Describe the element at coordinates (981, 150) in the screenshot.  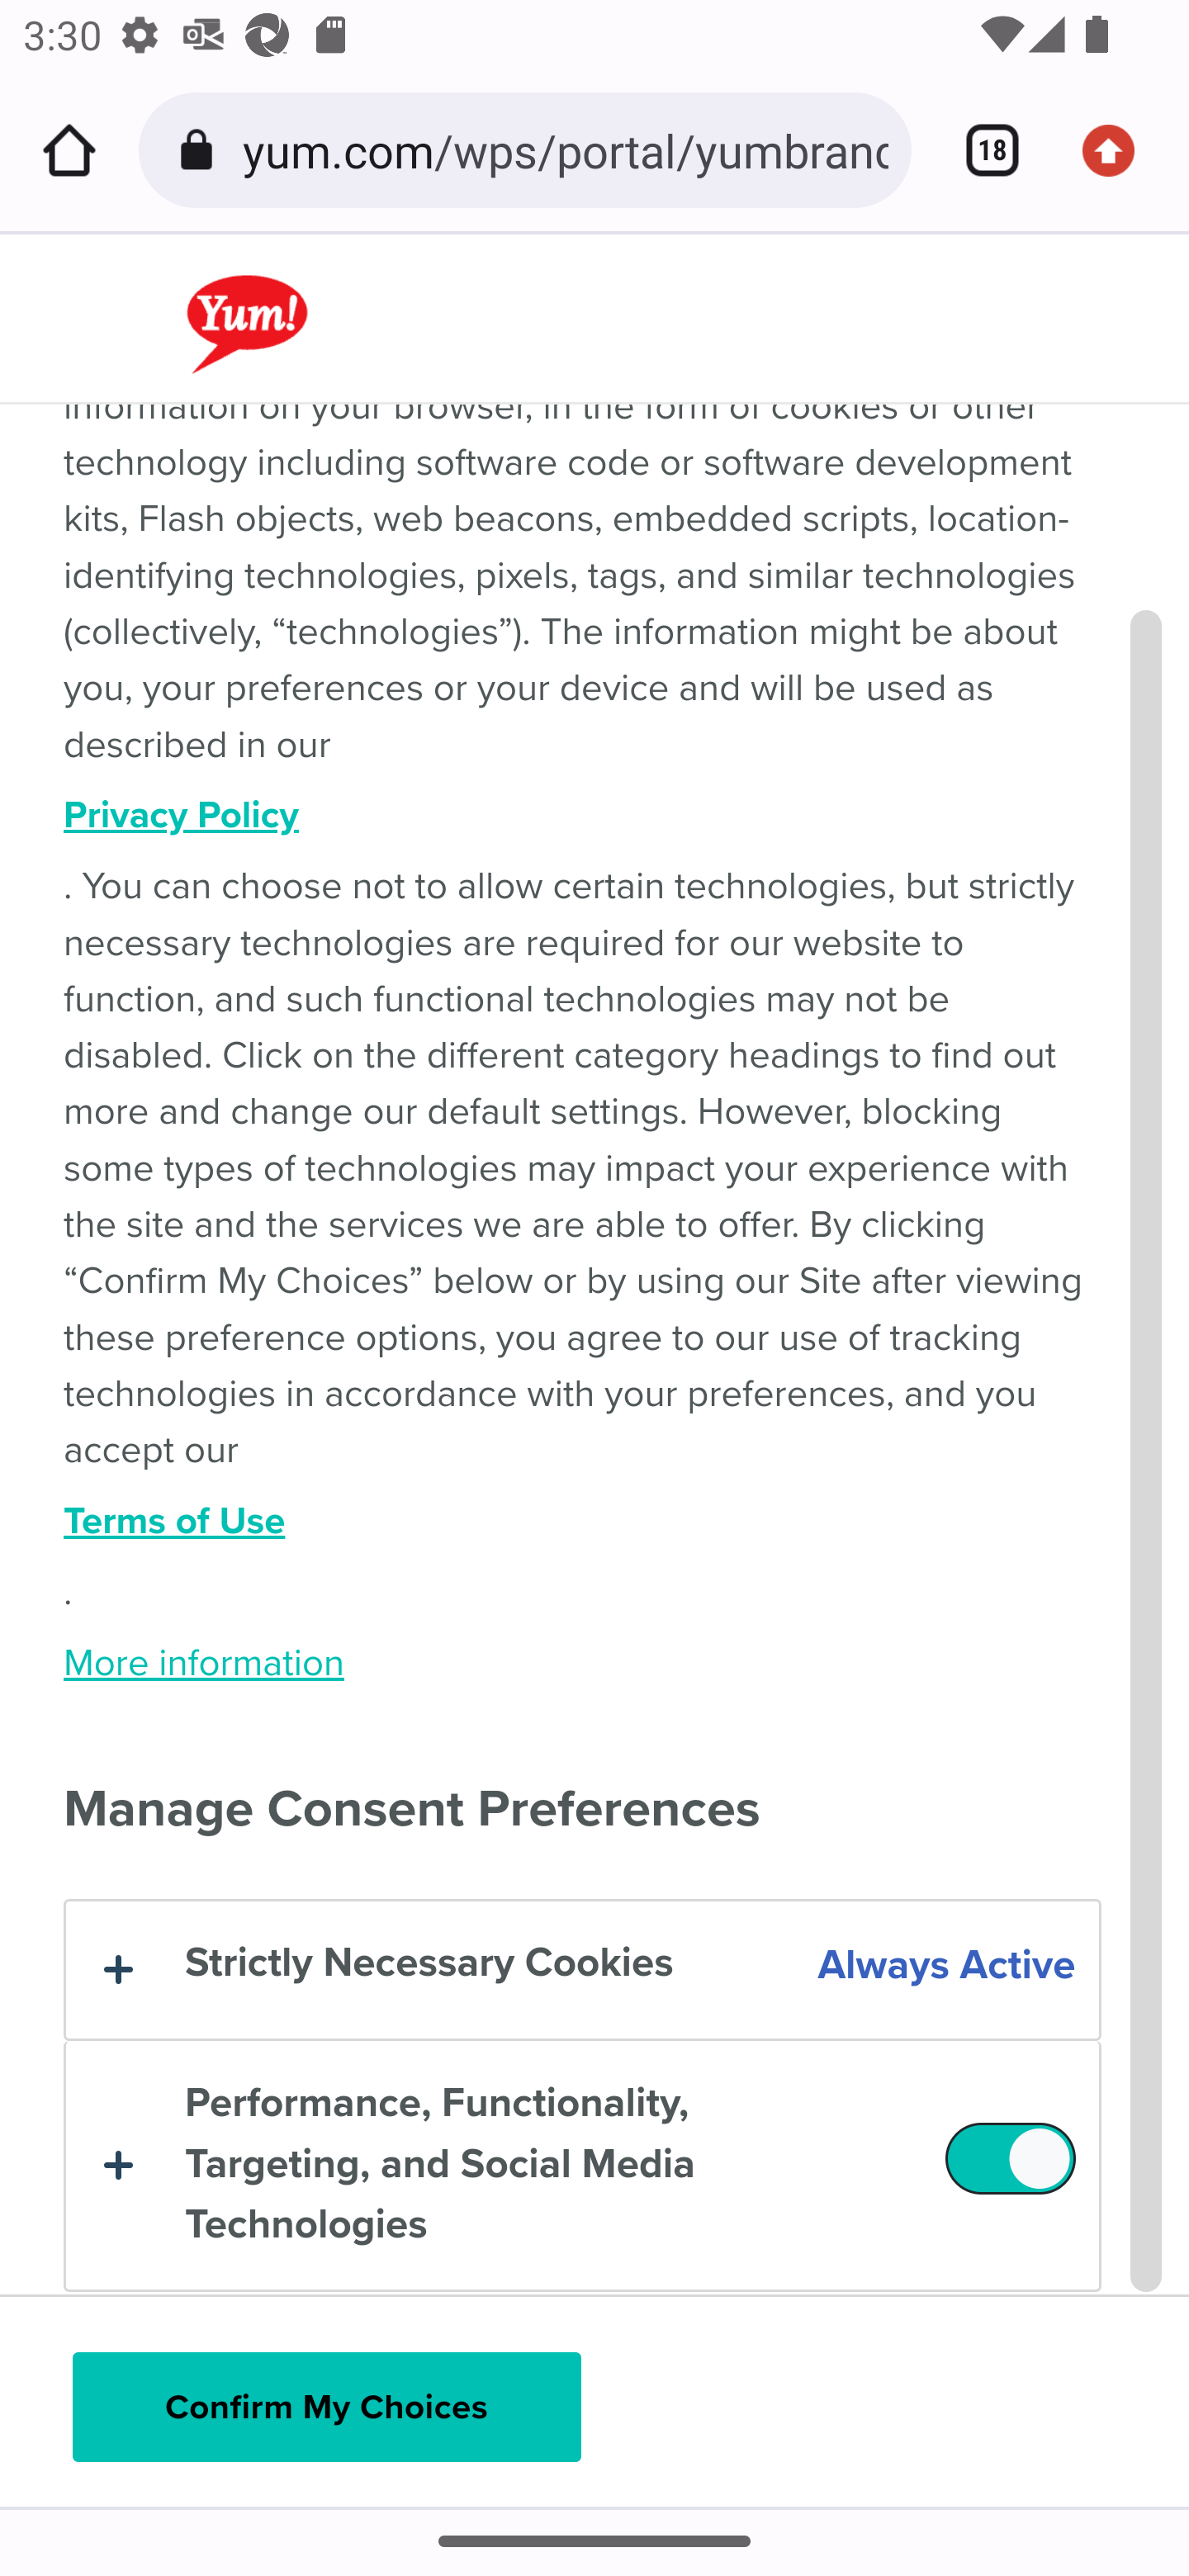
I see `Switch or close tabs` at that location.